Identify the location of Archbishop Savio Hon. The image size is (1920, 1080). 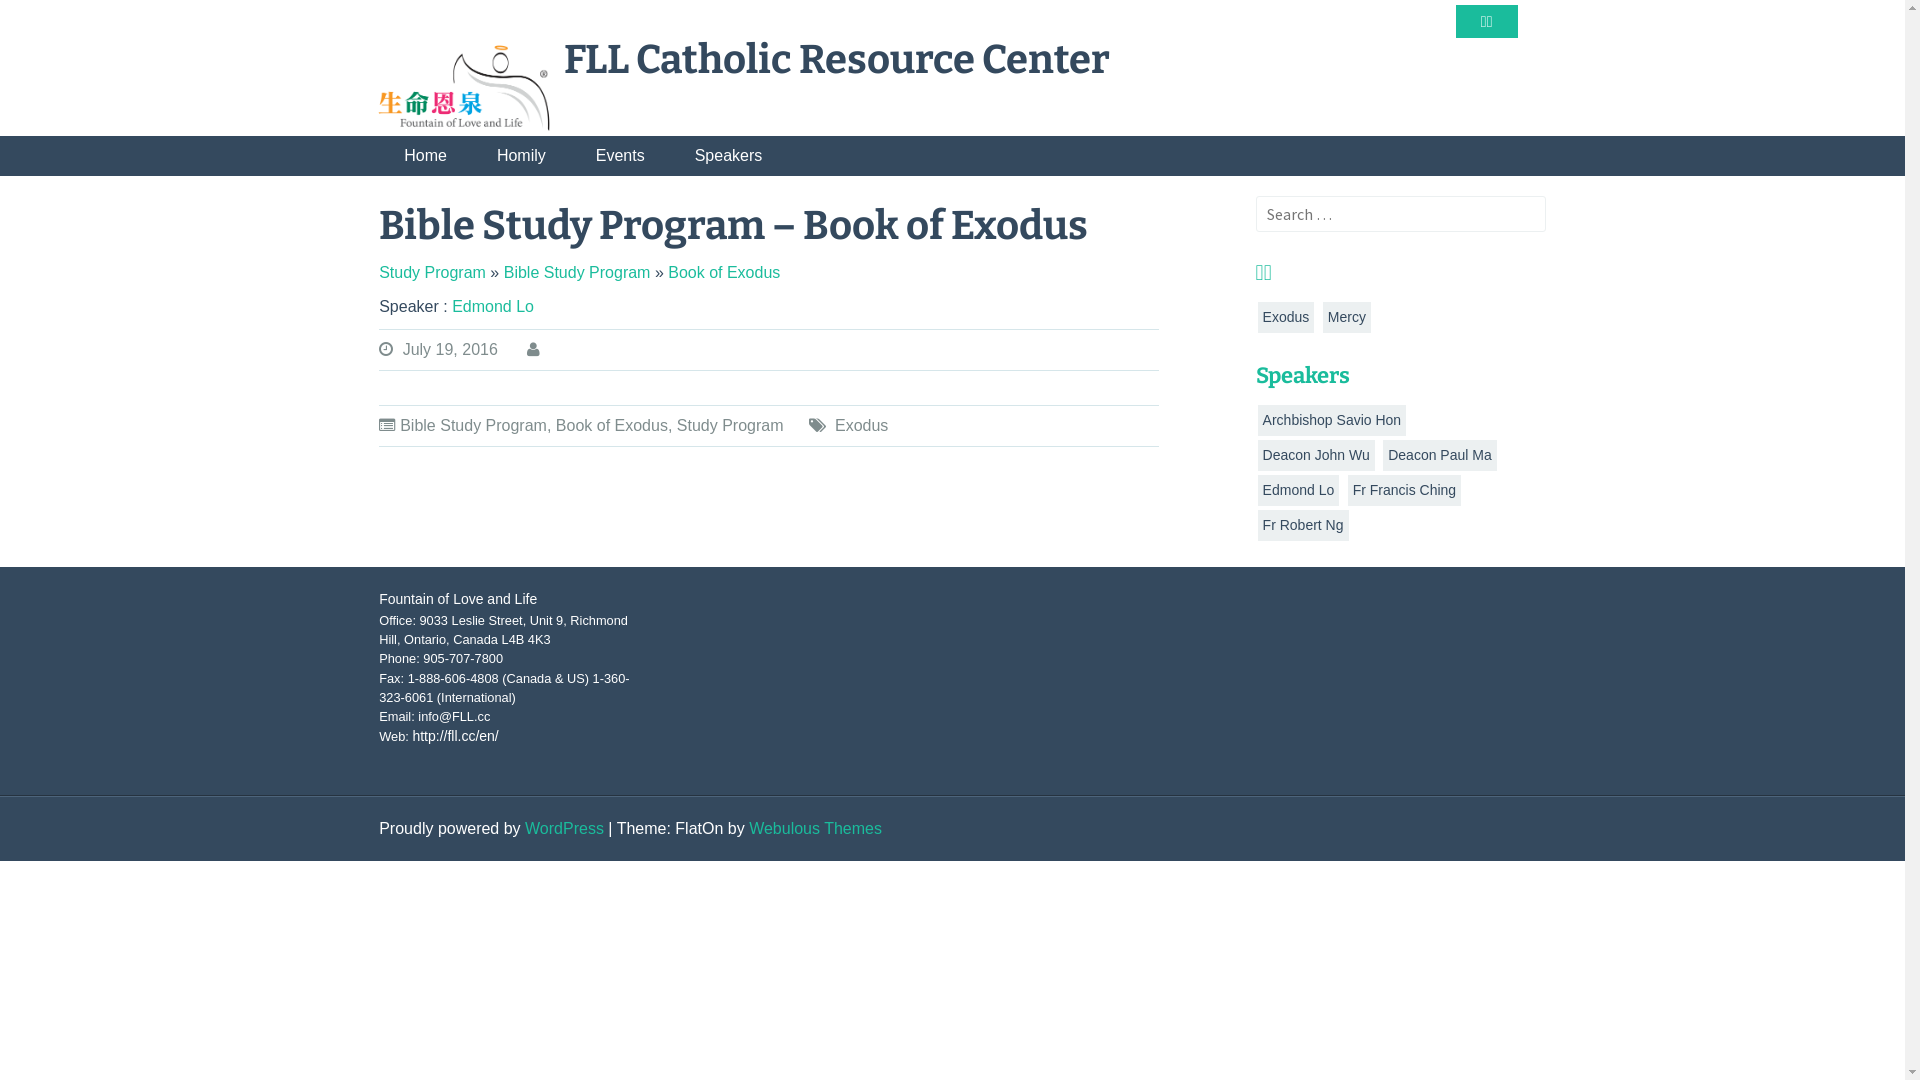
(1332, 420).